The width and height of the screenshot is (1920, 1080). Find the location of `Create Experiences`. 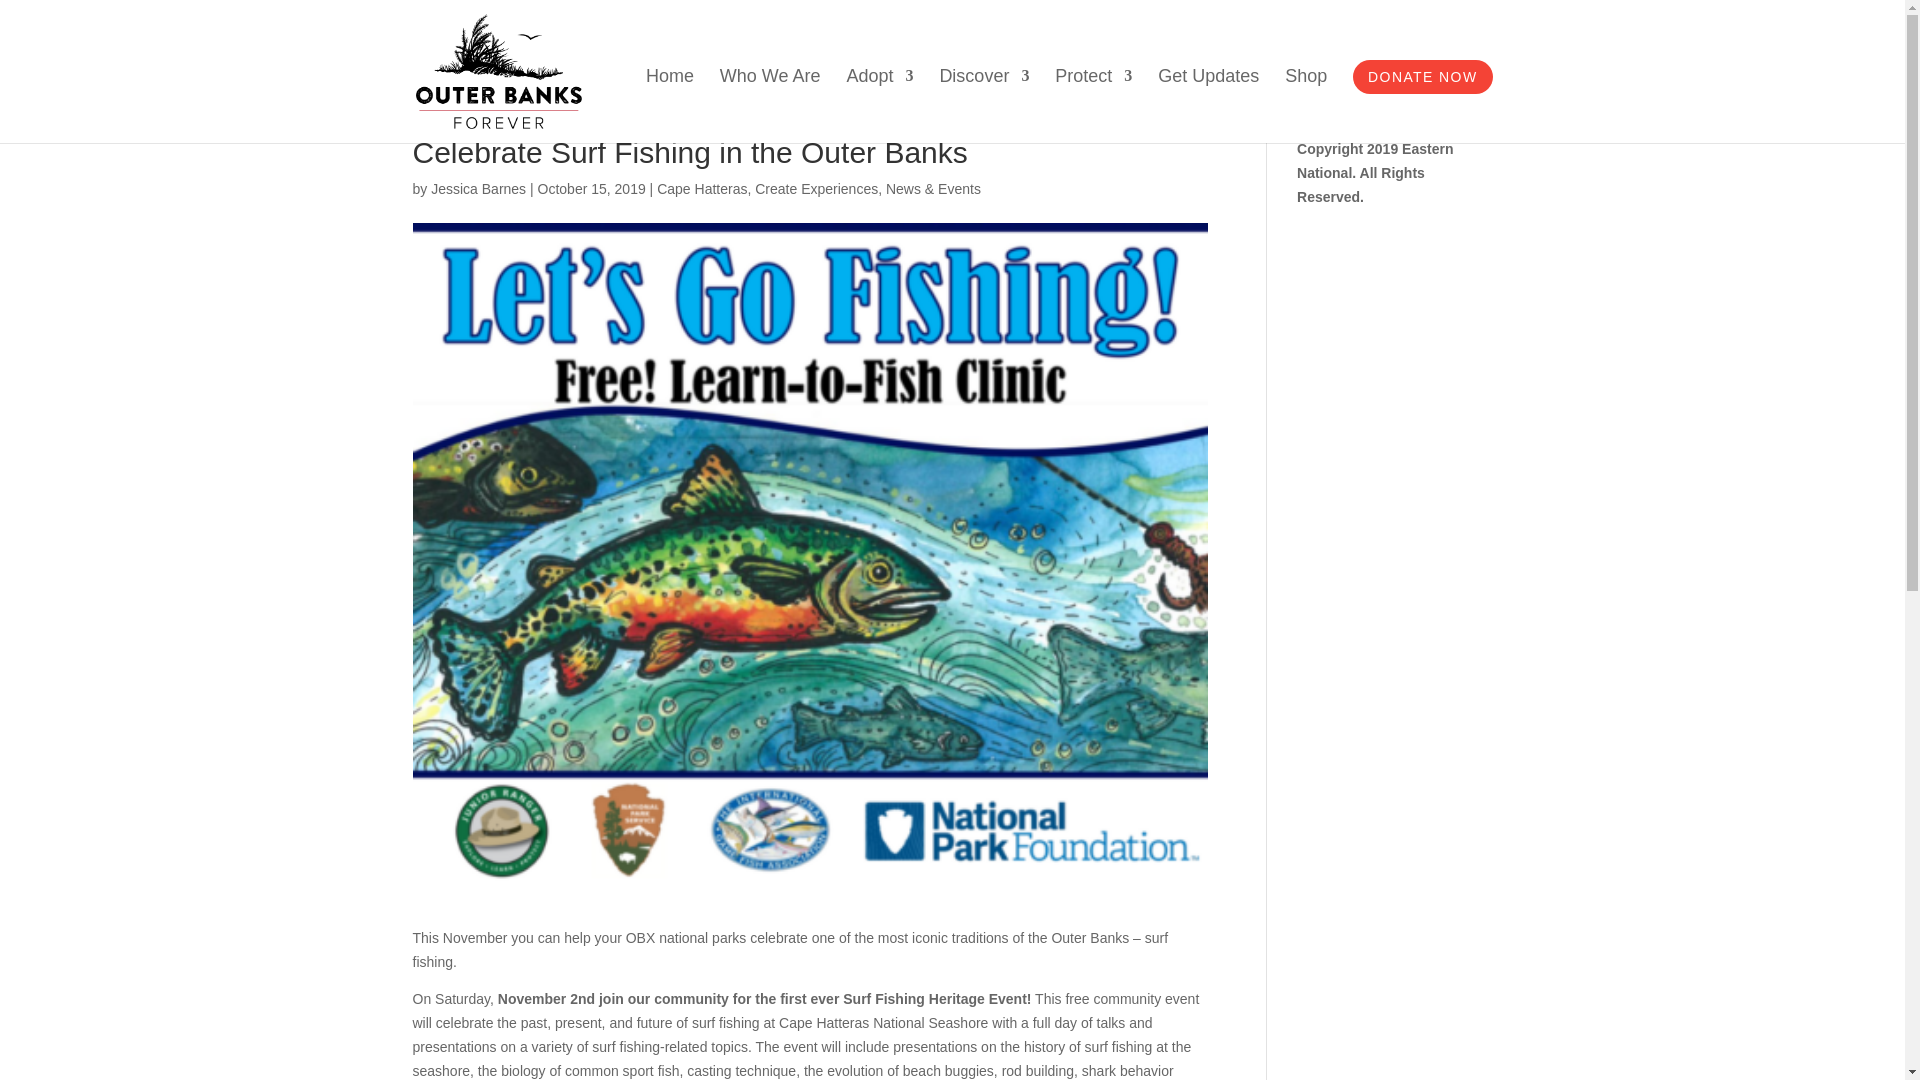

Create Experiences is located at coordinates (816, 188).